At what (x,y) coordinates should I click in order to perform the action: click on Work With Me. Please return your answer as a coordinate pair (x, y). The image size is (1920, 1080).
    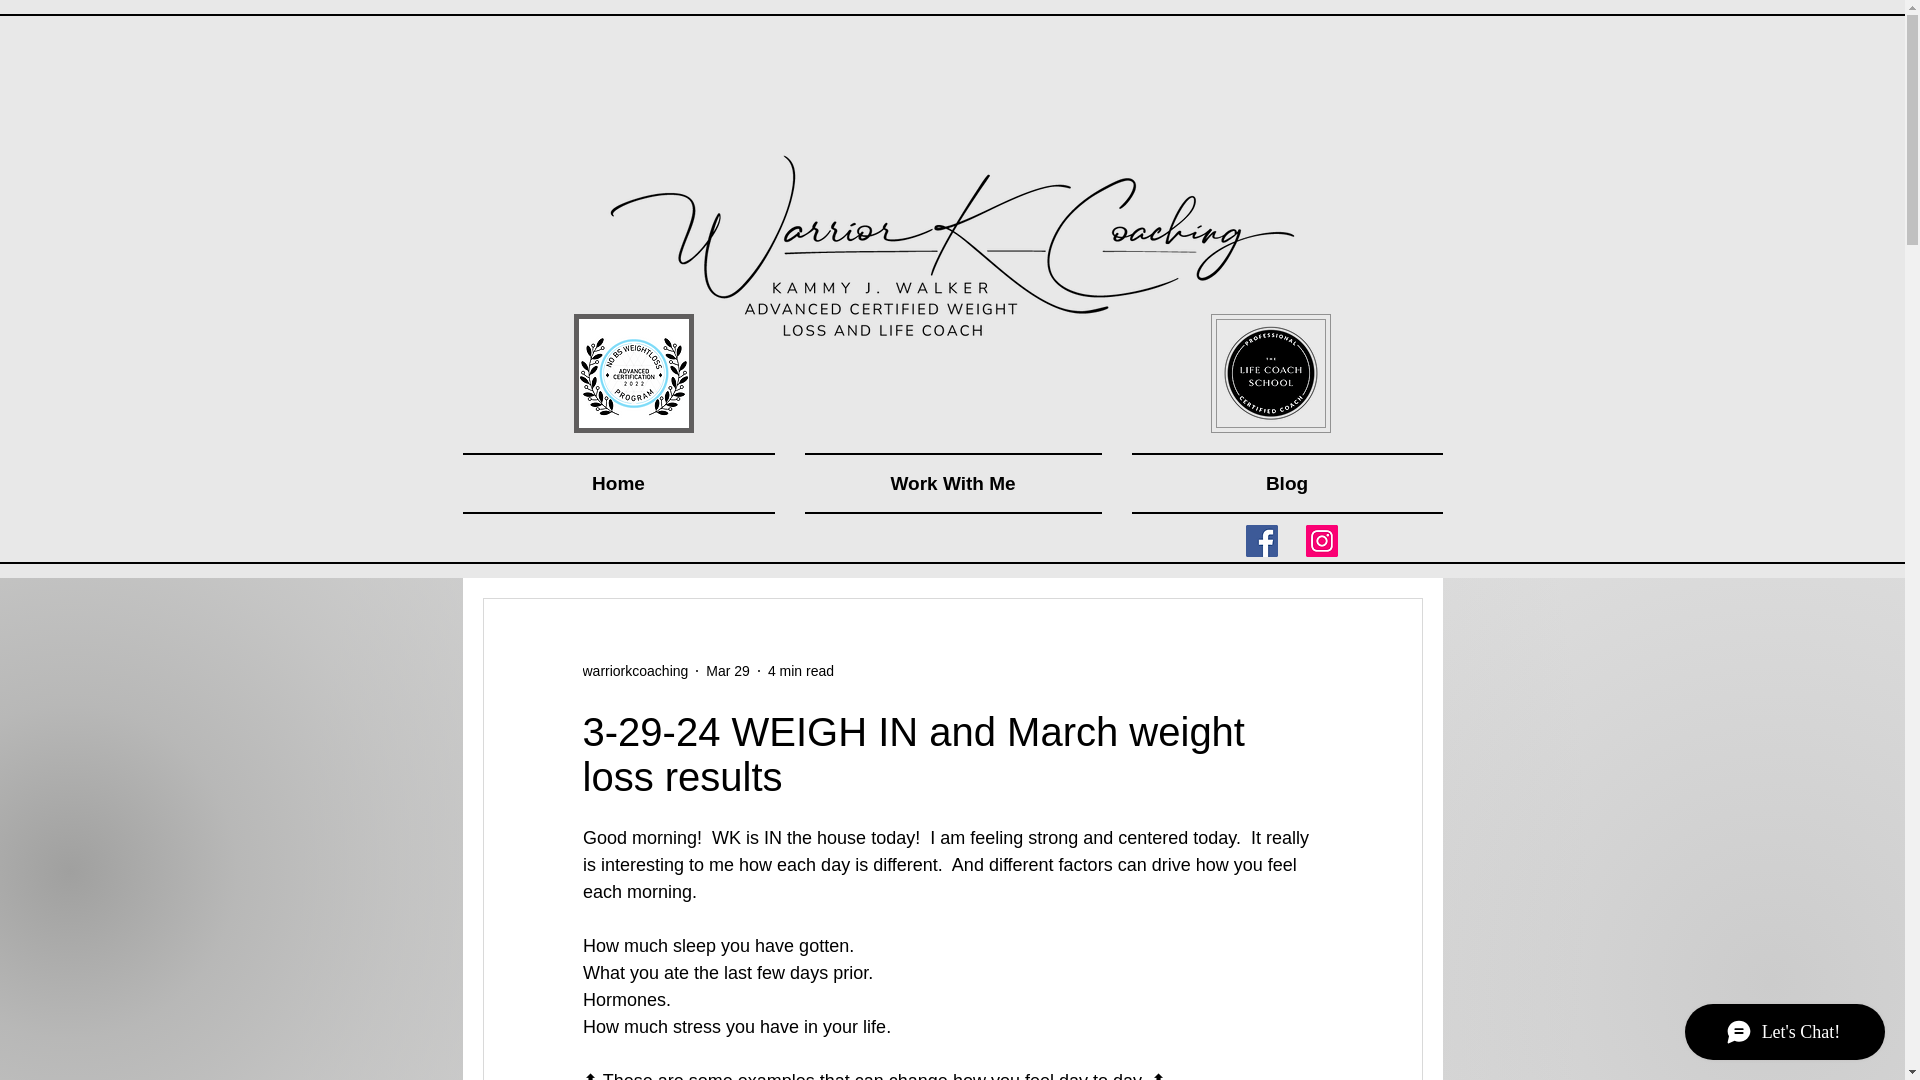
    Looking at the image, I should click on (953, 483).